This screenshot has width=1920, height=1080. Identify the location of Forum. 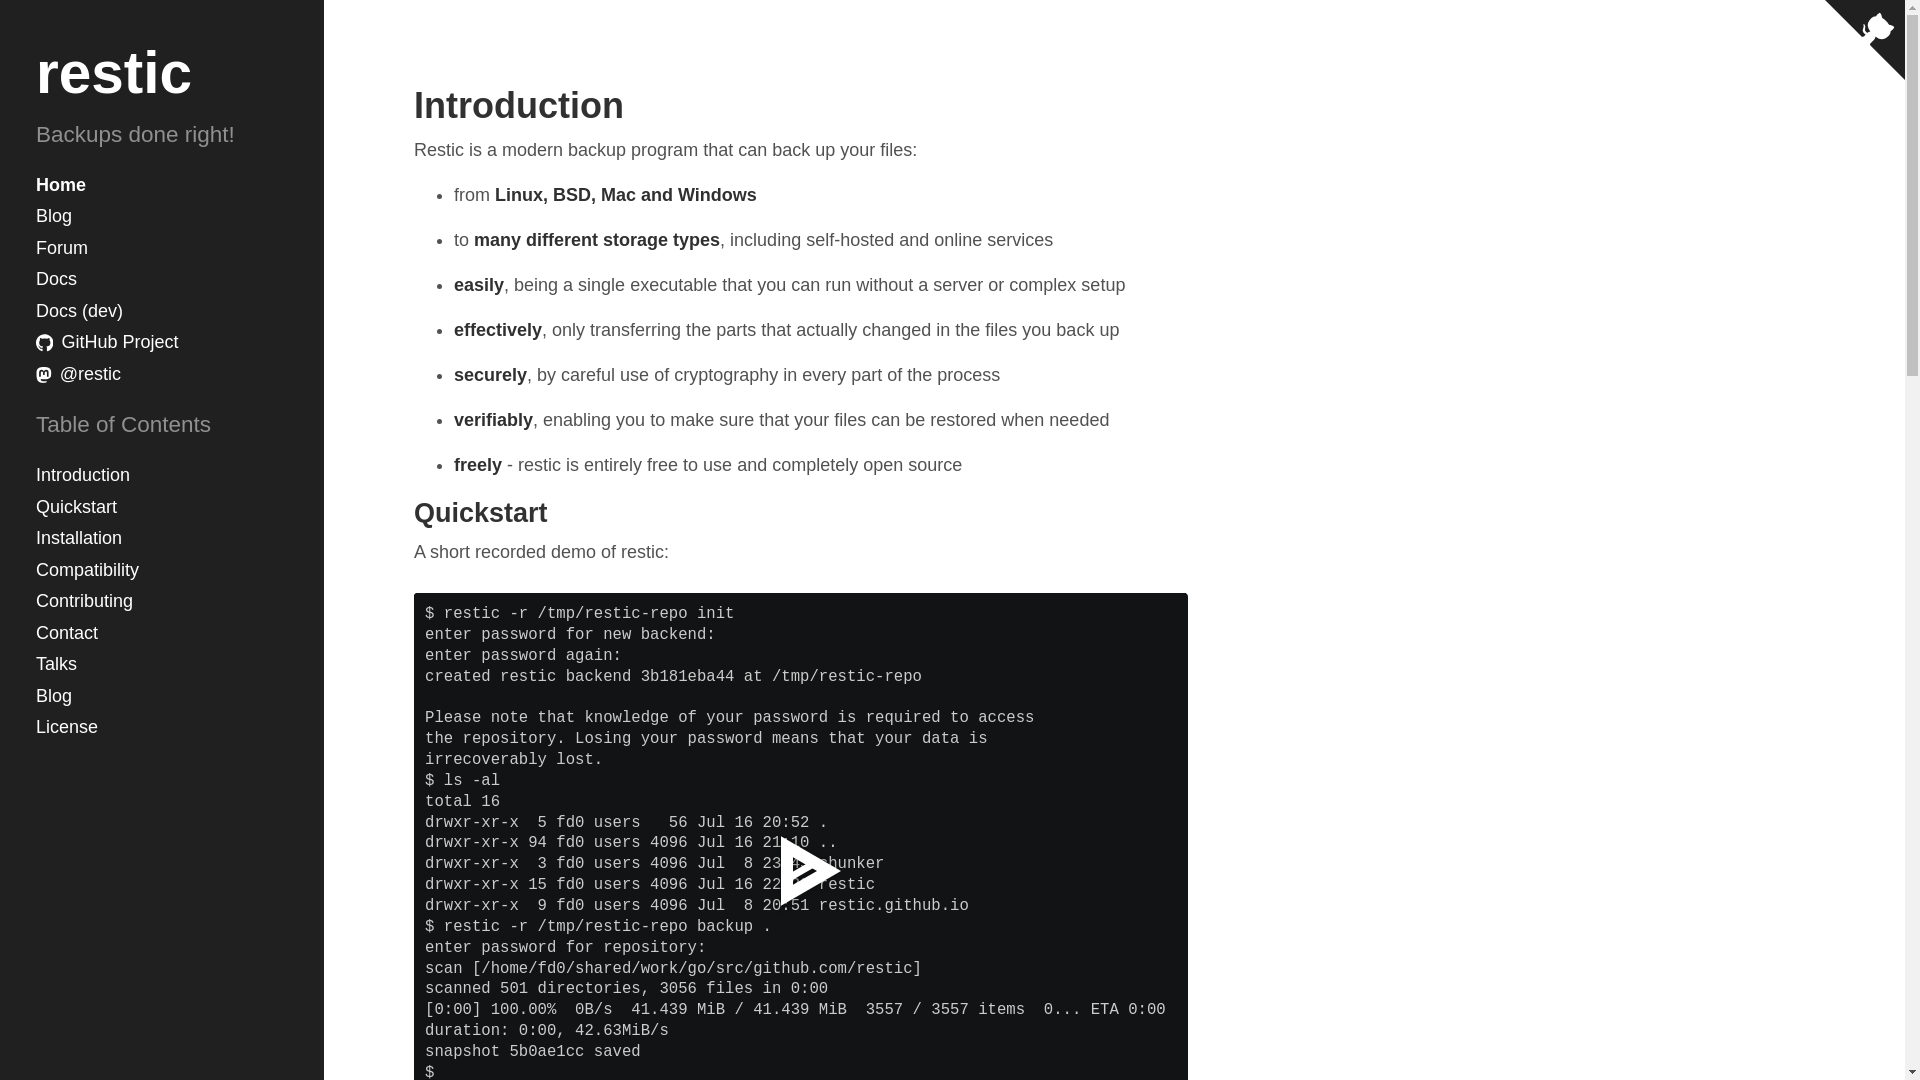
(162, 248).